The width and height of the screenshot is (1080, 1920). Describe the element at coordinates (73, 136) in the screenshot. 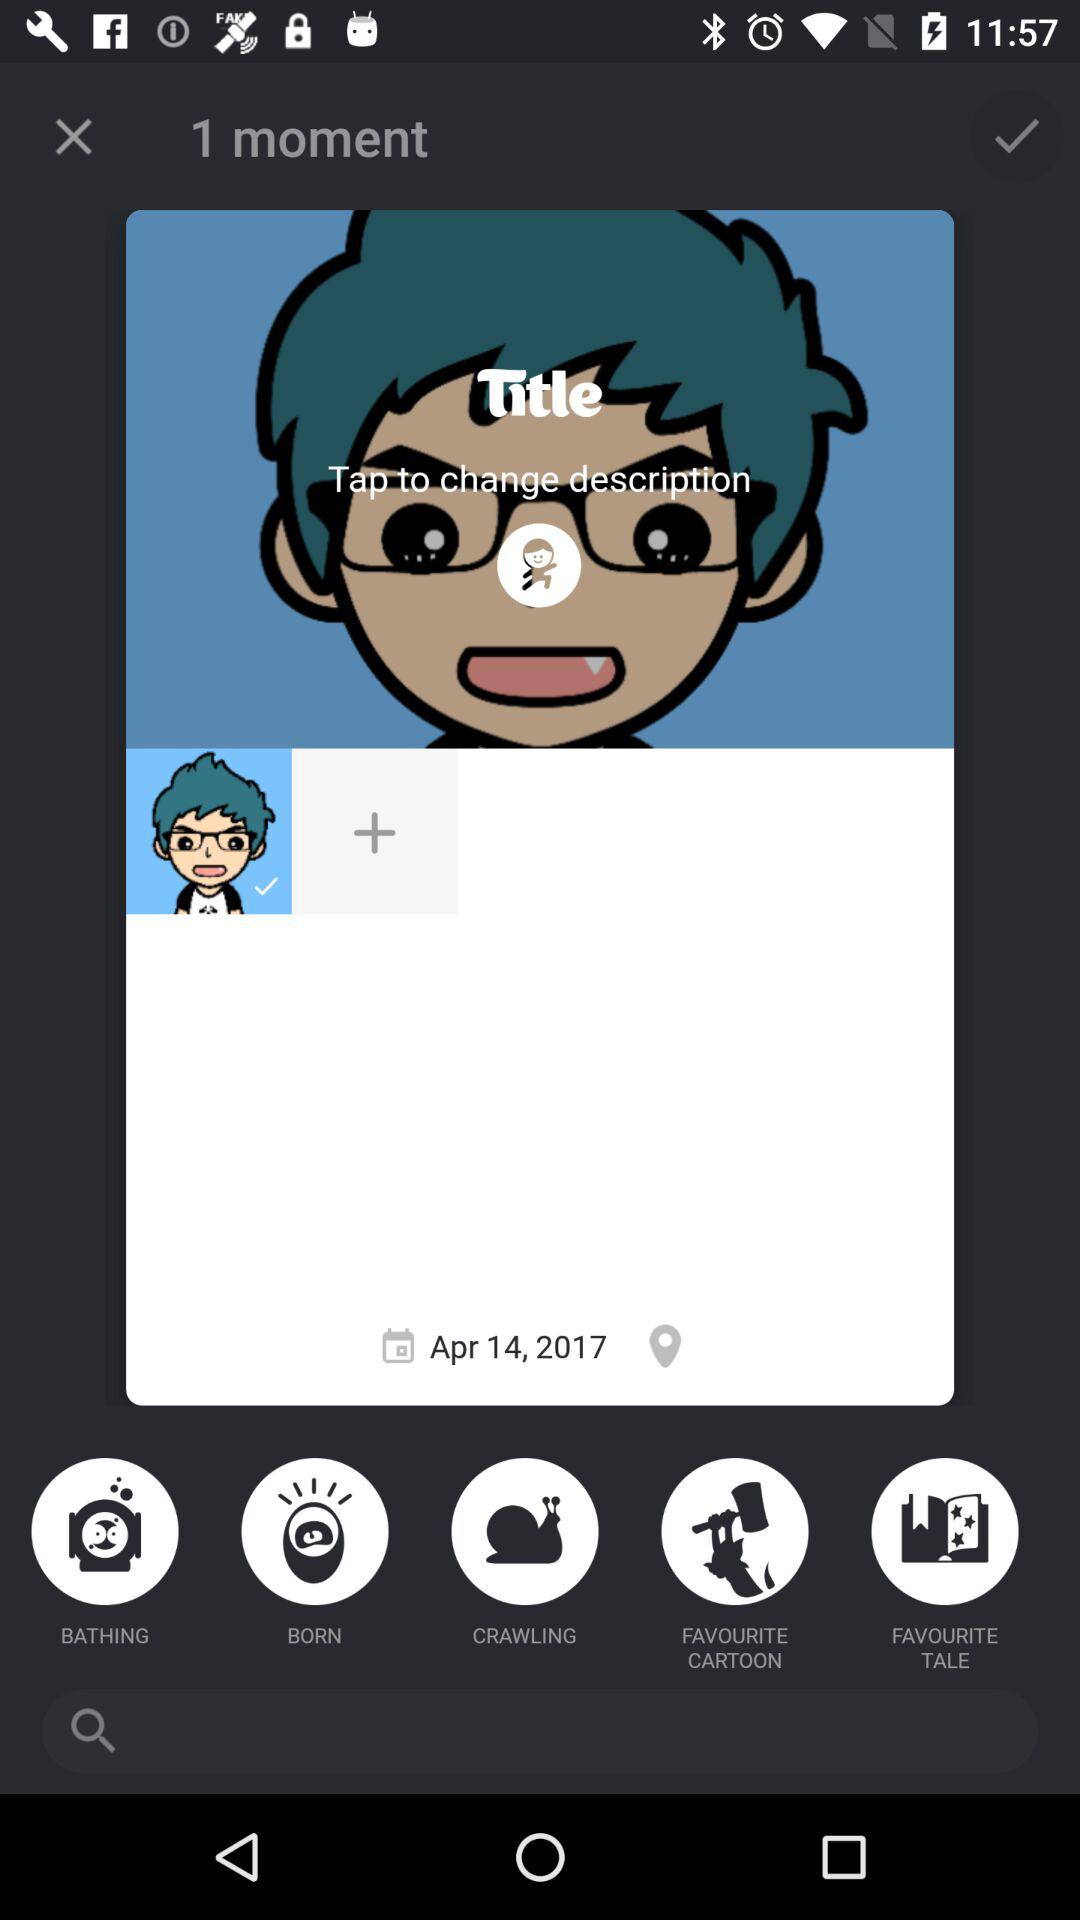

I see `click the icon next to 1 moment` at that location.